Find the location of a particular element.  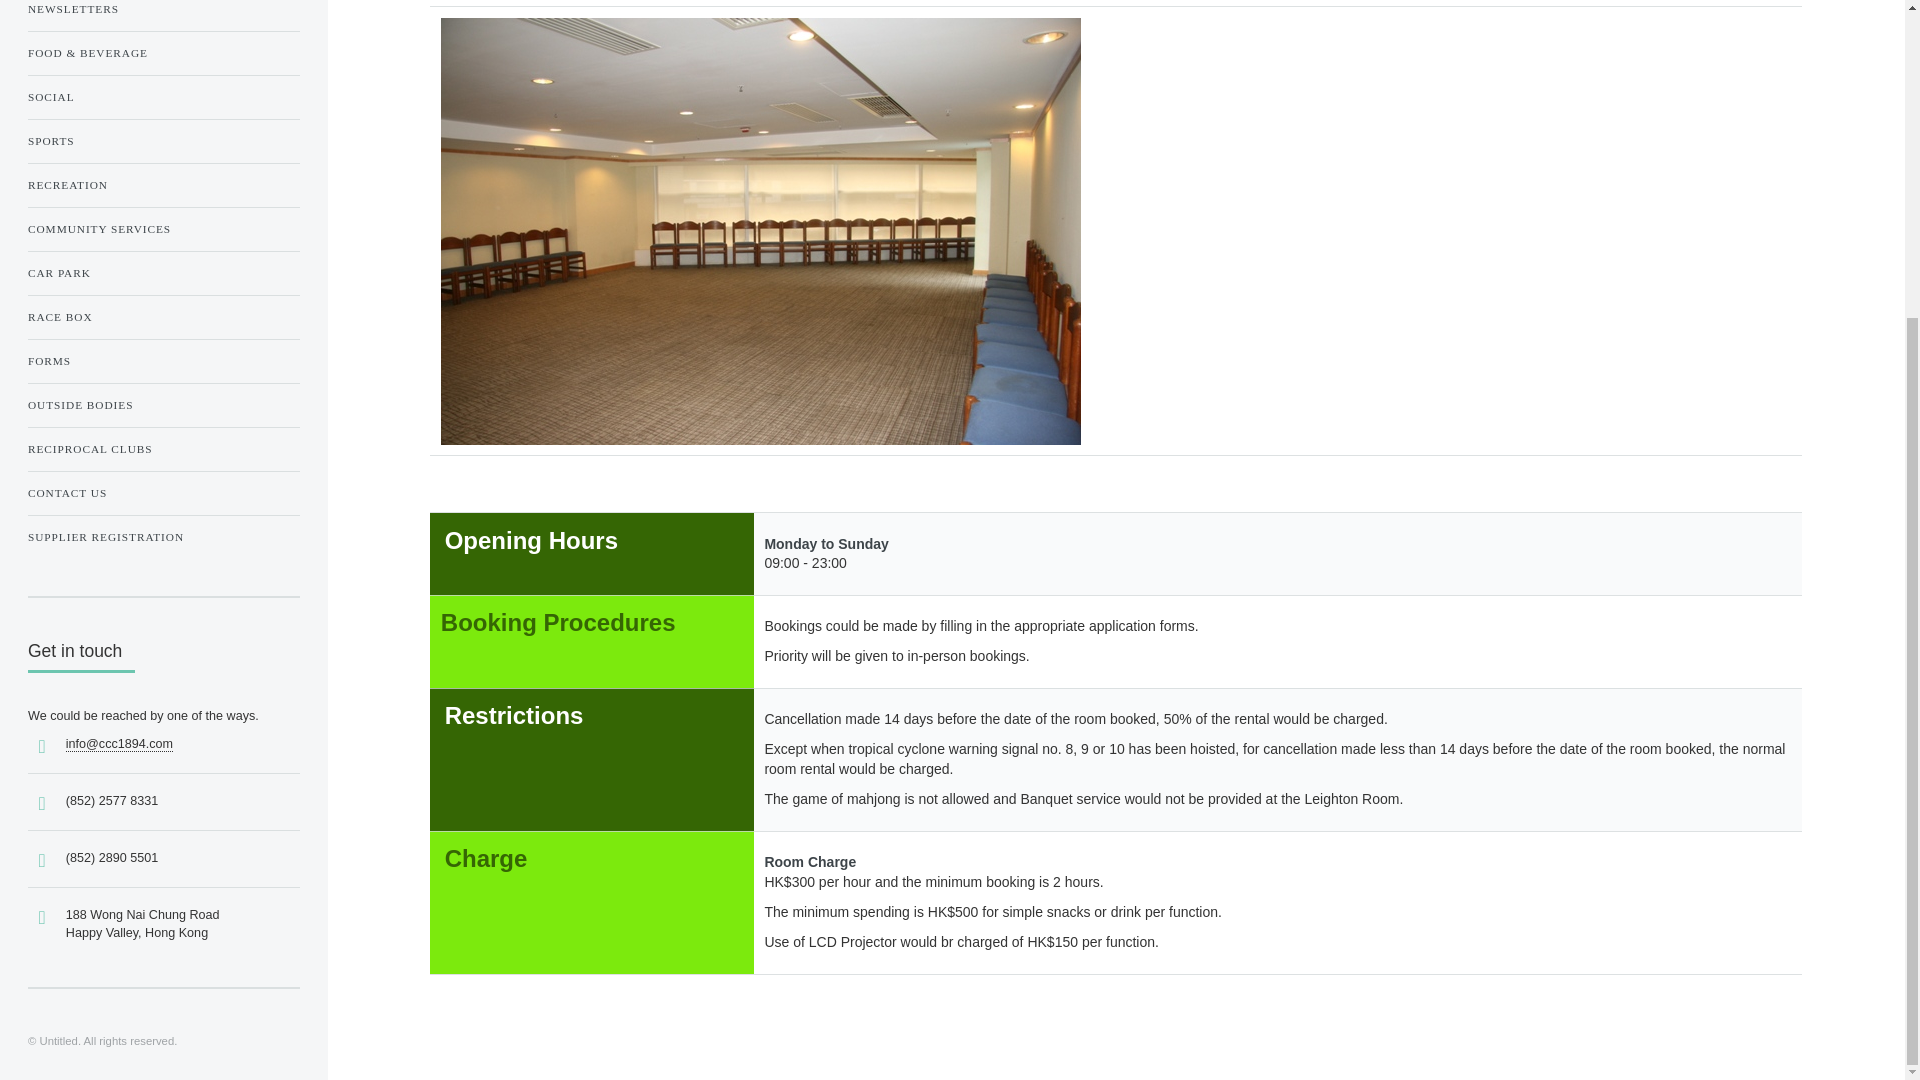

SOCIAL is located at coordinates (164, 97).